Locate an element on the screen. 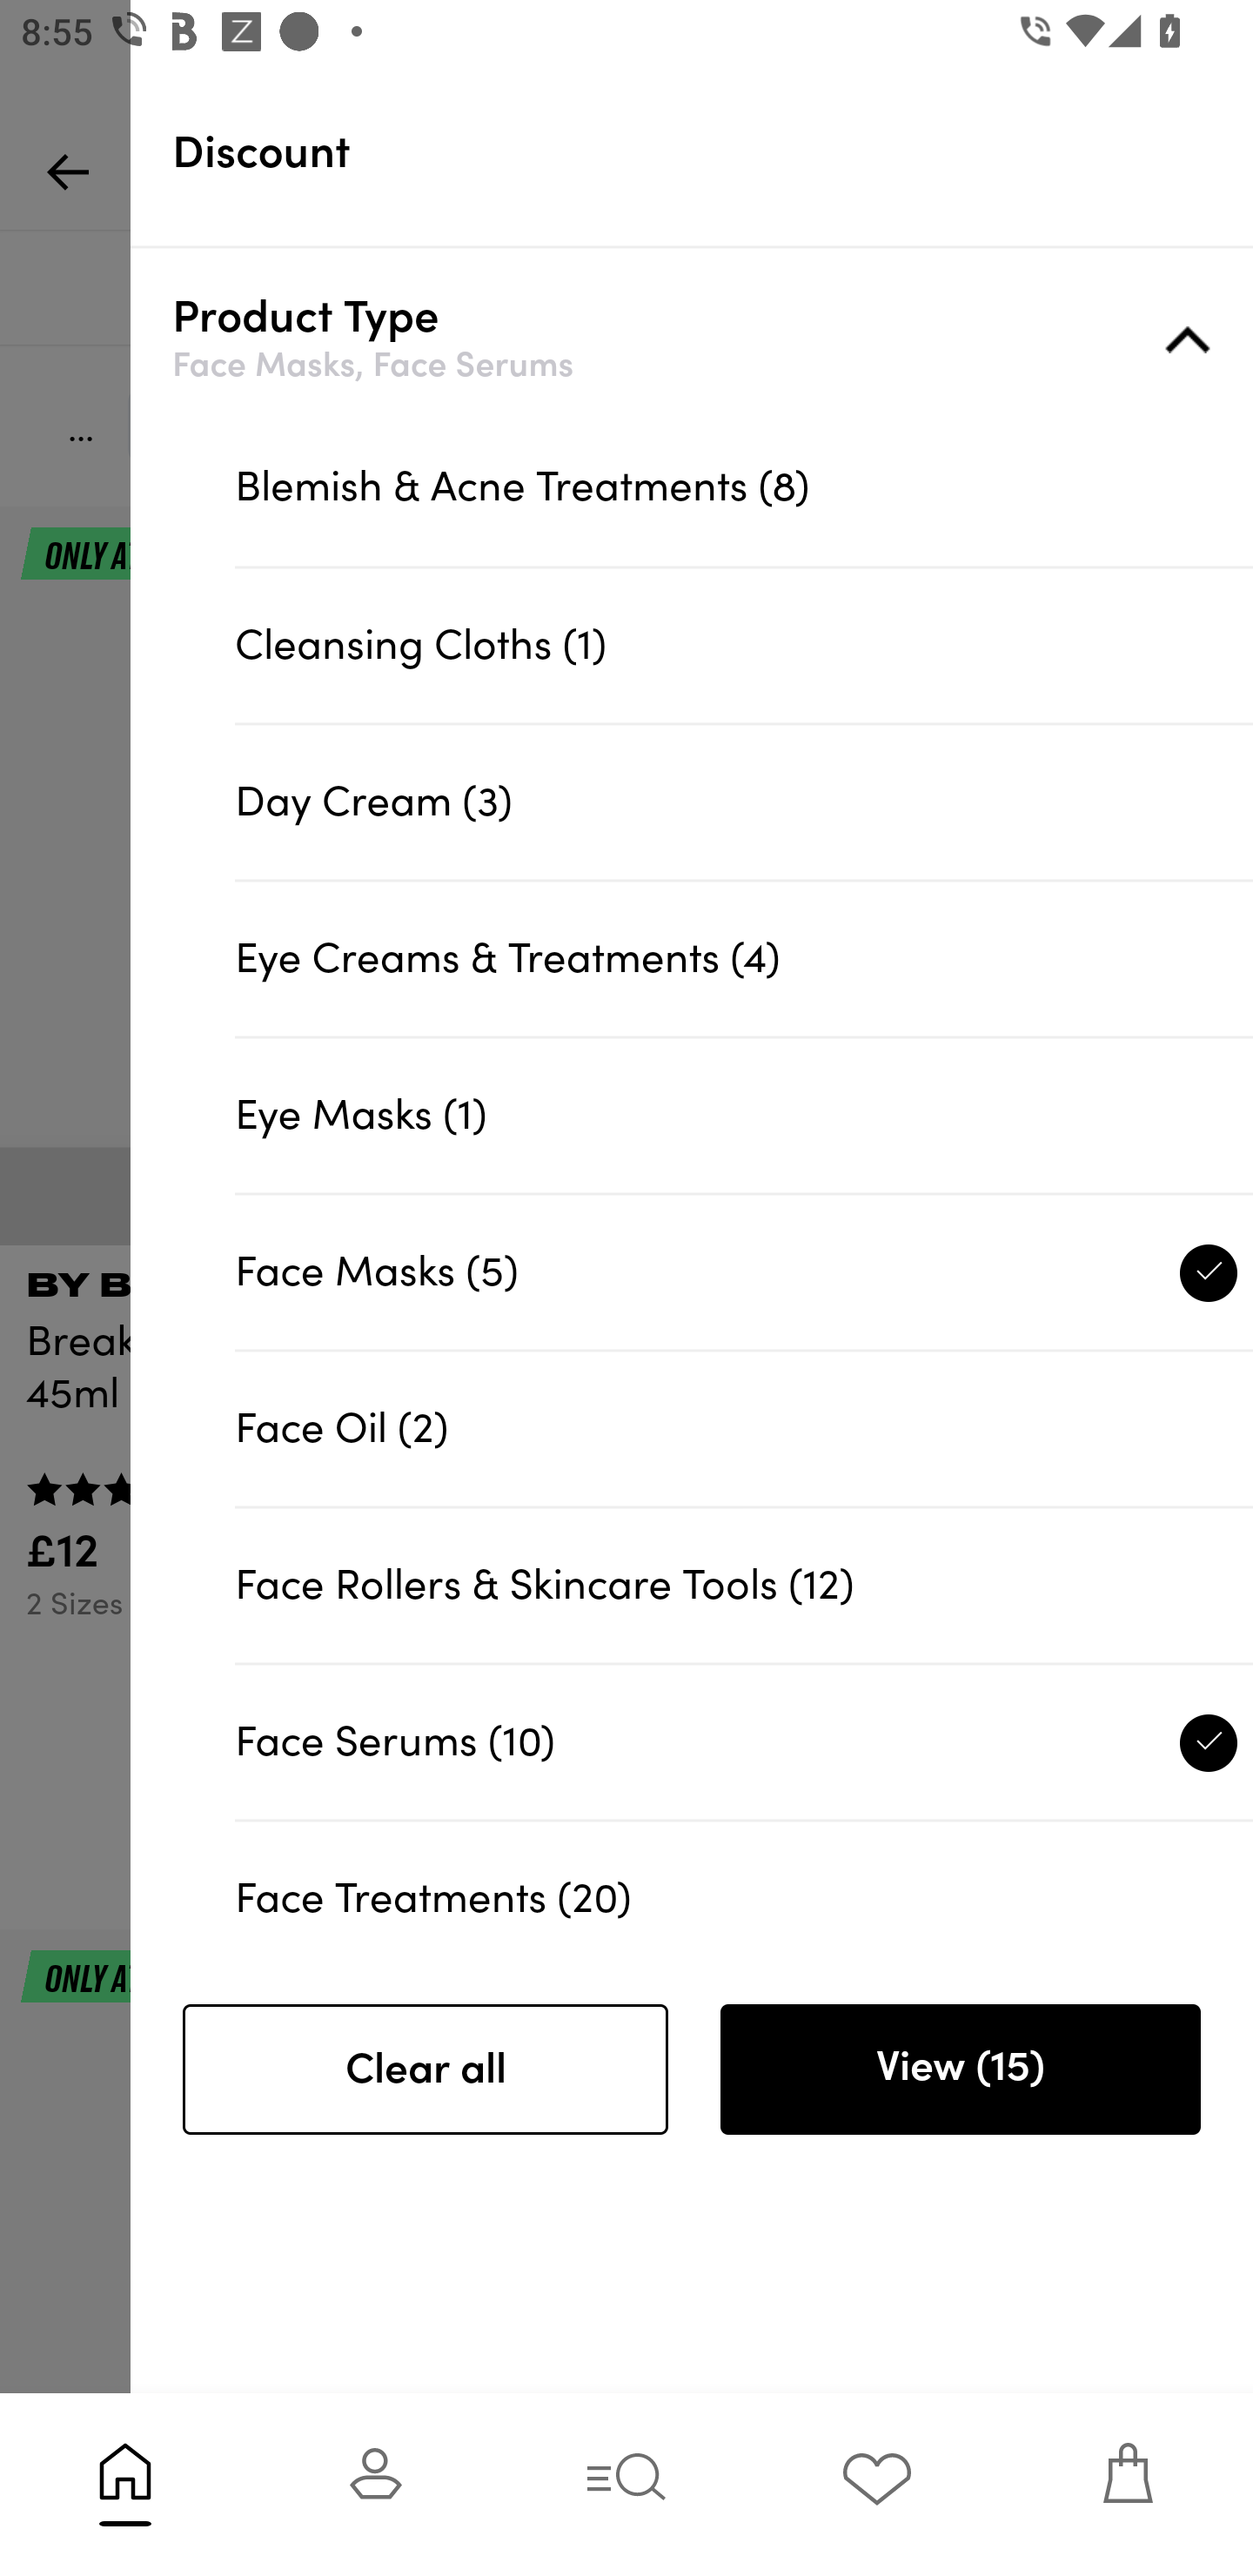  Face Serums (10)  is located at coordinates (744, 1741).